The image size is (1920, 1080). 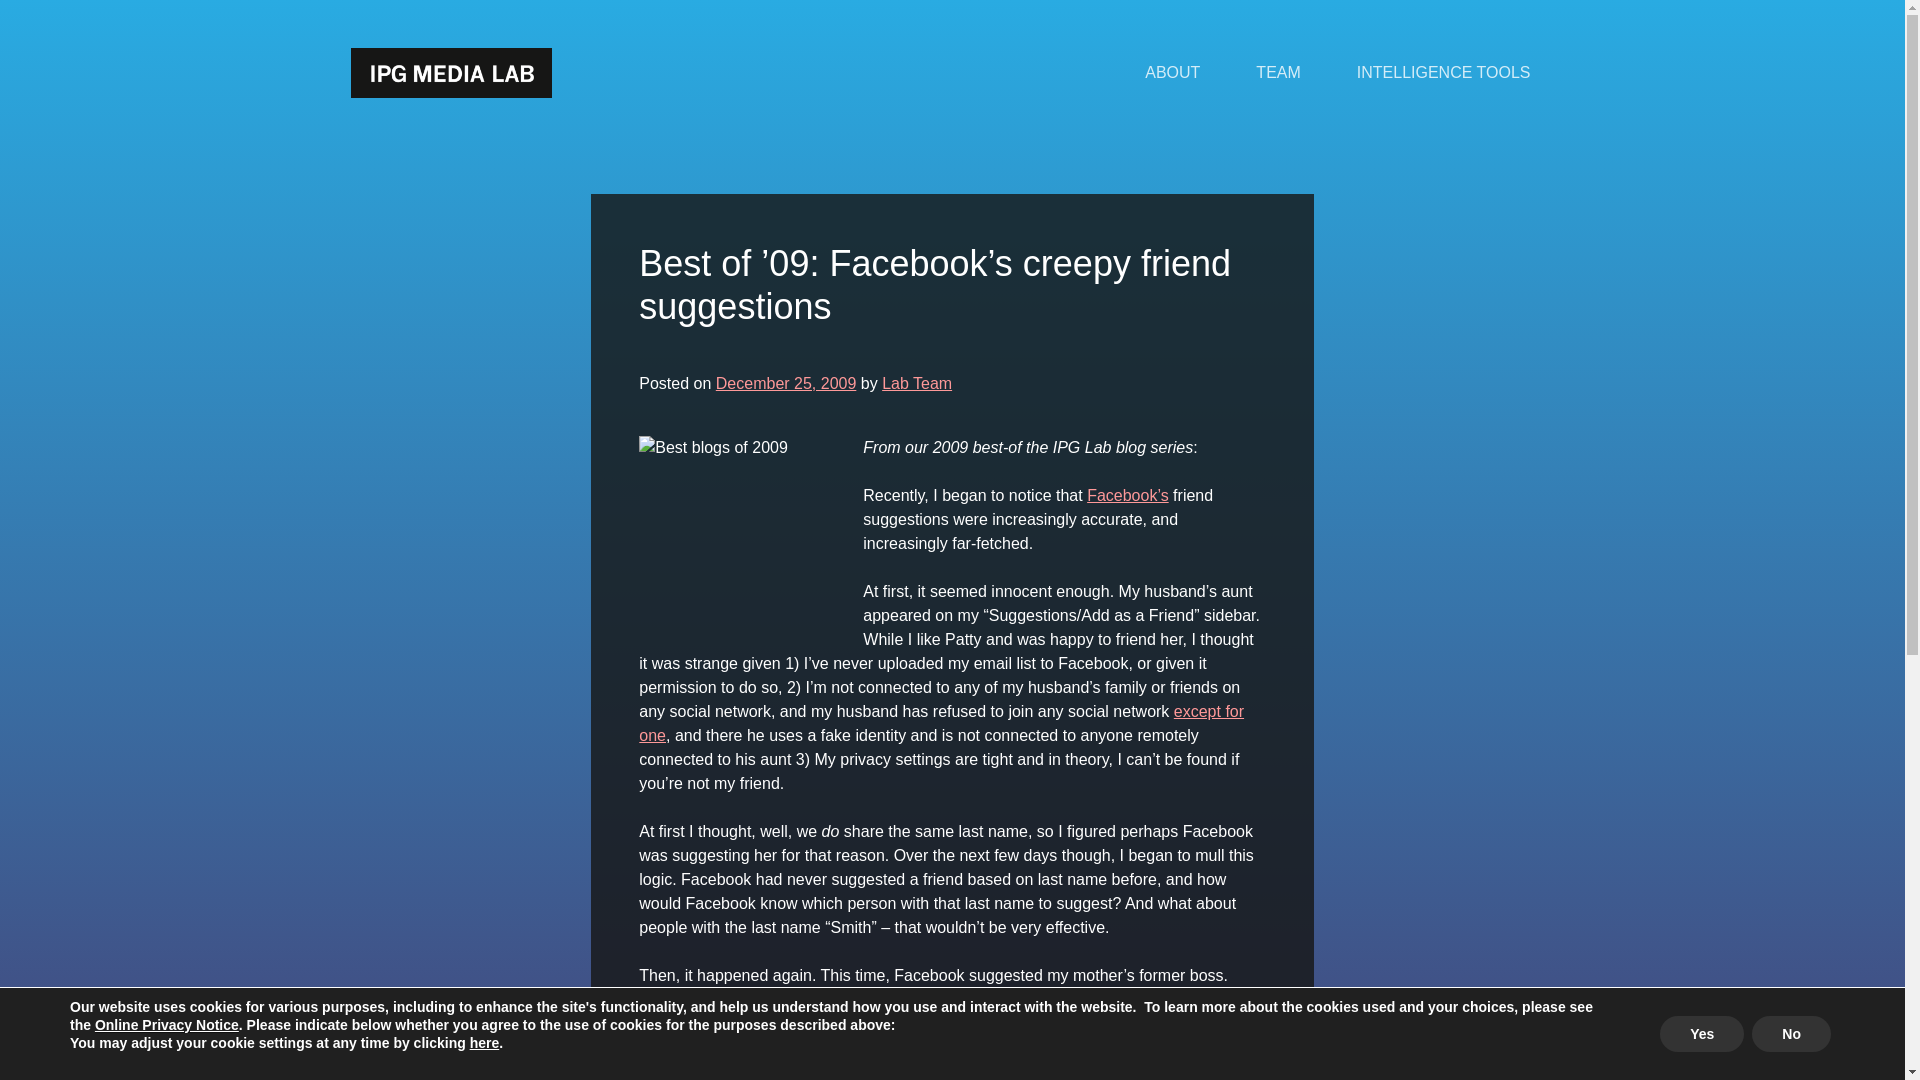 I want to click on IPG Media Lab, so click(x=450, y=72).